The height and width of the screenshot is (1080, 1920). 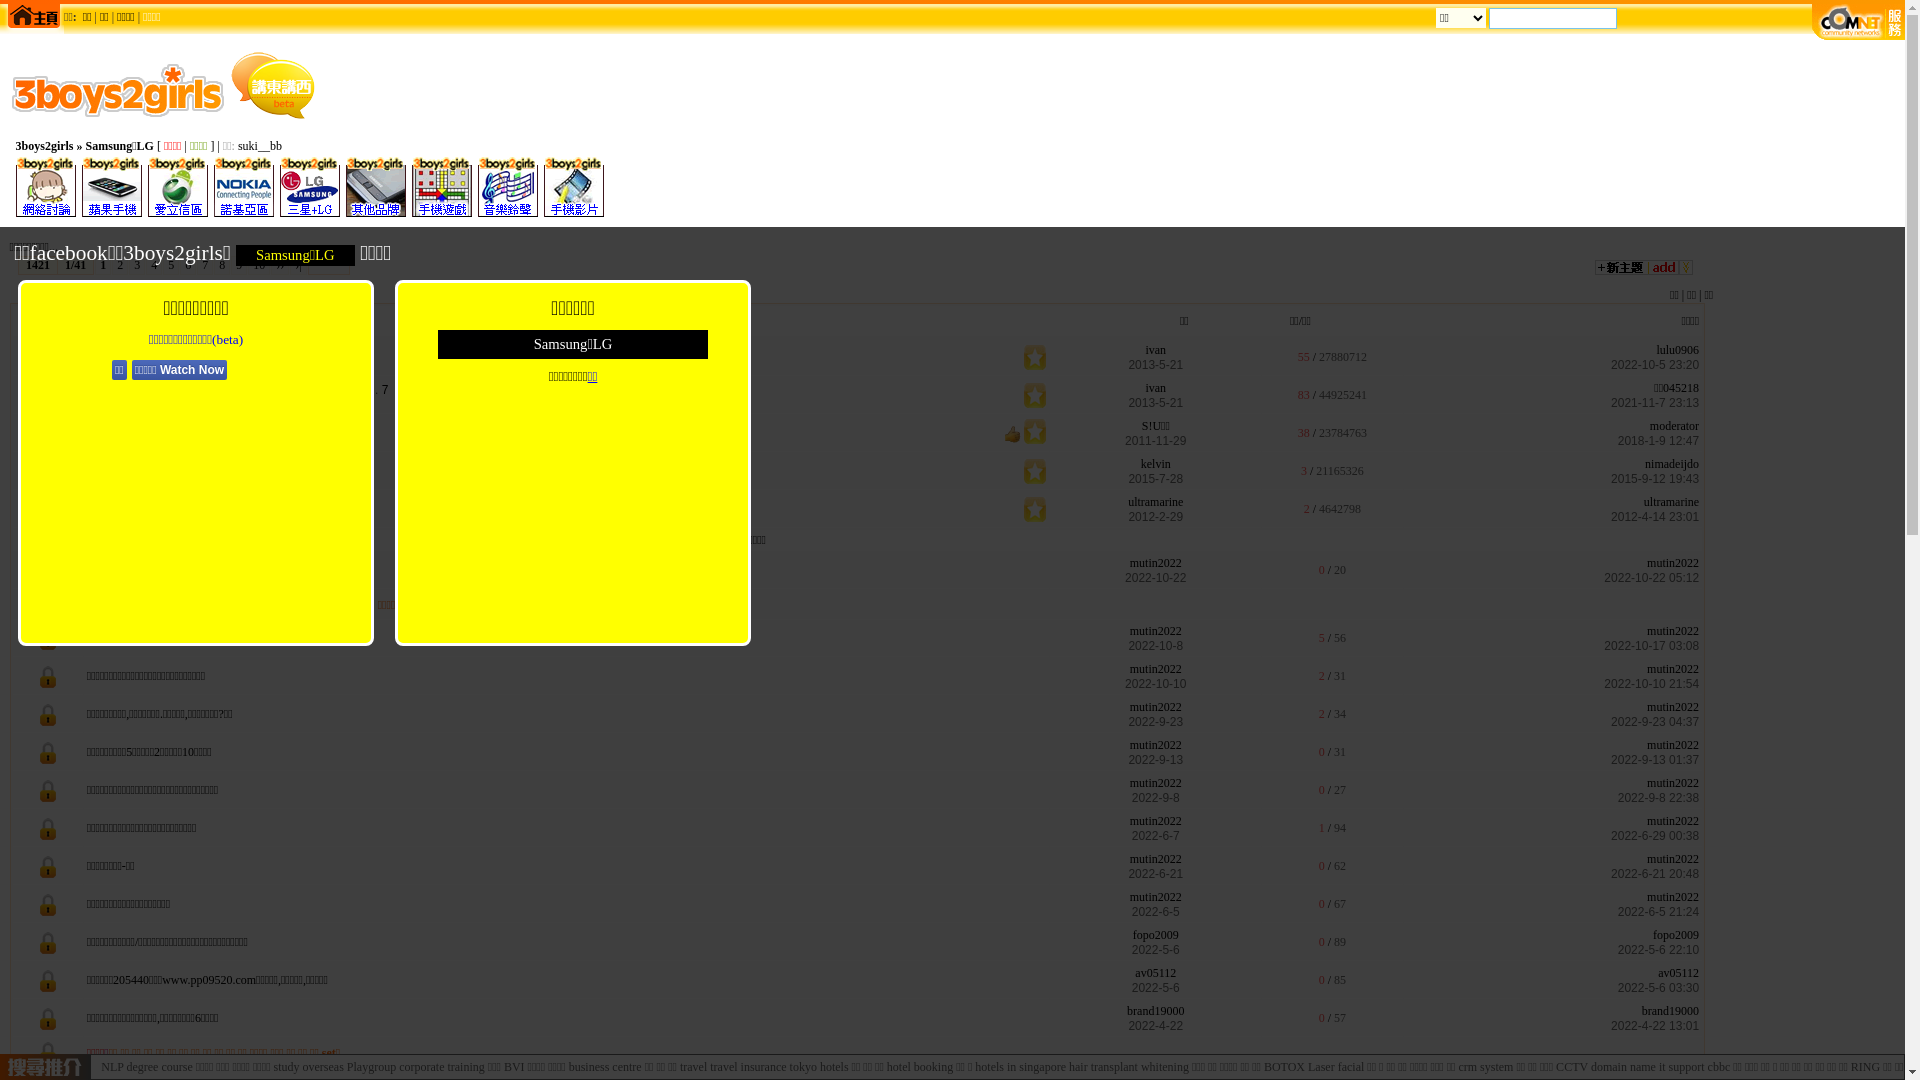 What do you see at coordinates (222, 352) in the screenshot?
I see `4` at bounding box center [222, 352].